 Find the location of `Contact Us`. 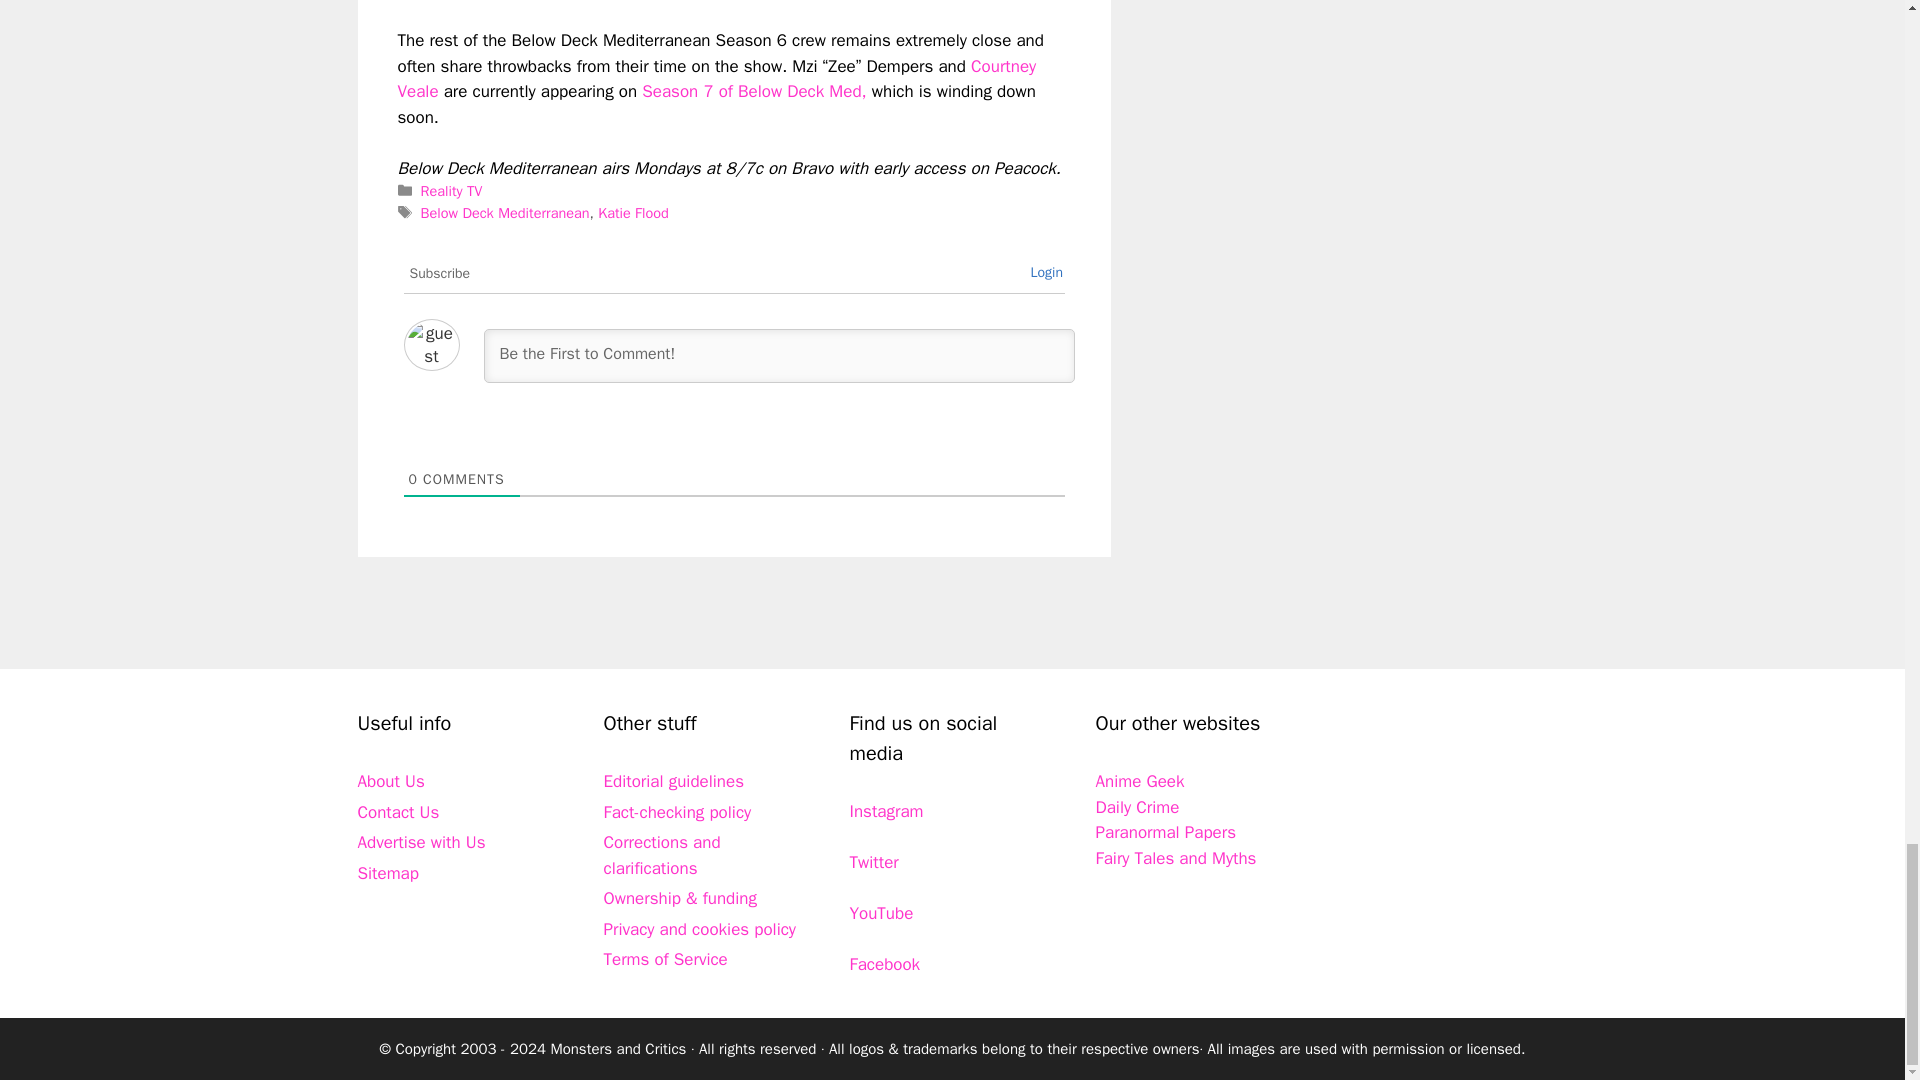

Contact Us is located at coordinates (398, 812).